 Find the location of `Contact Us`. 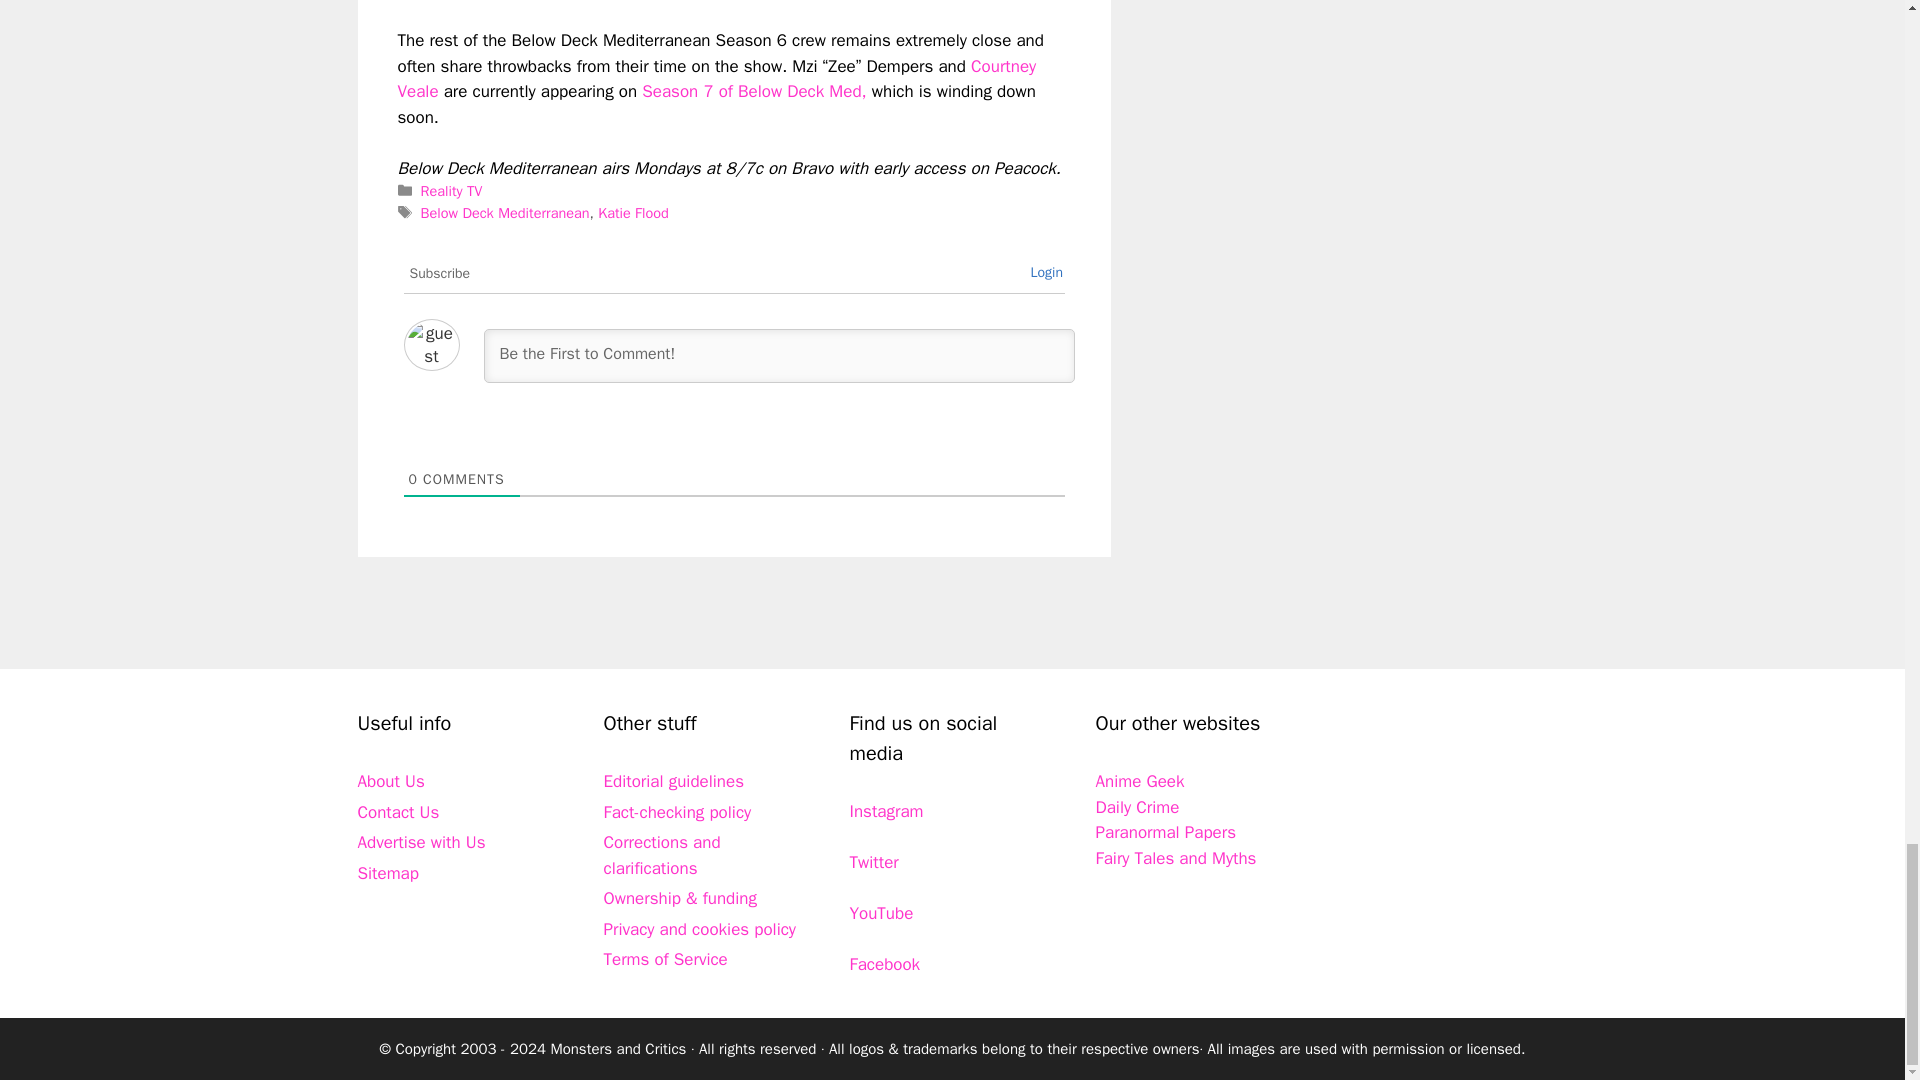

Contact Us is located at coordinates (398, 812).